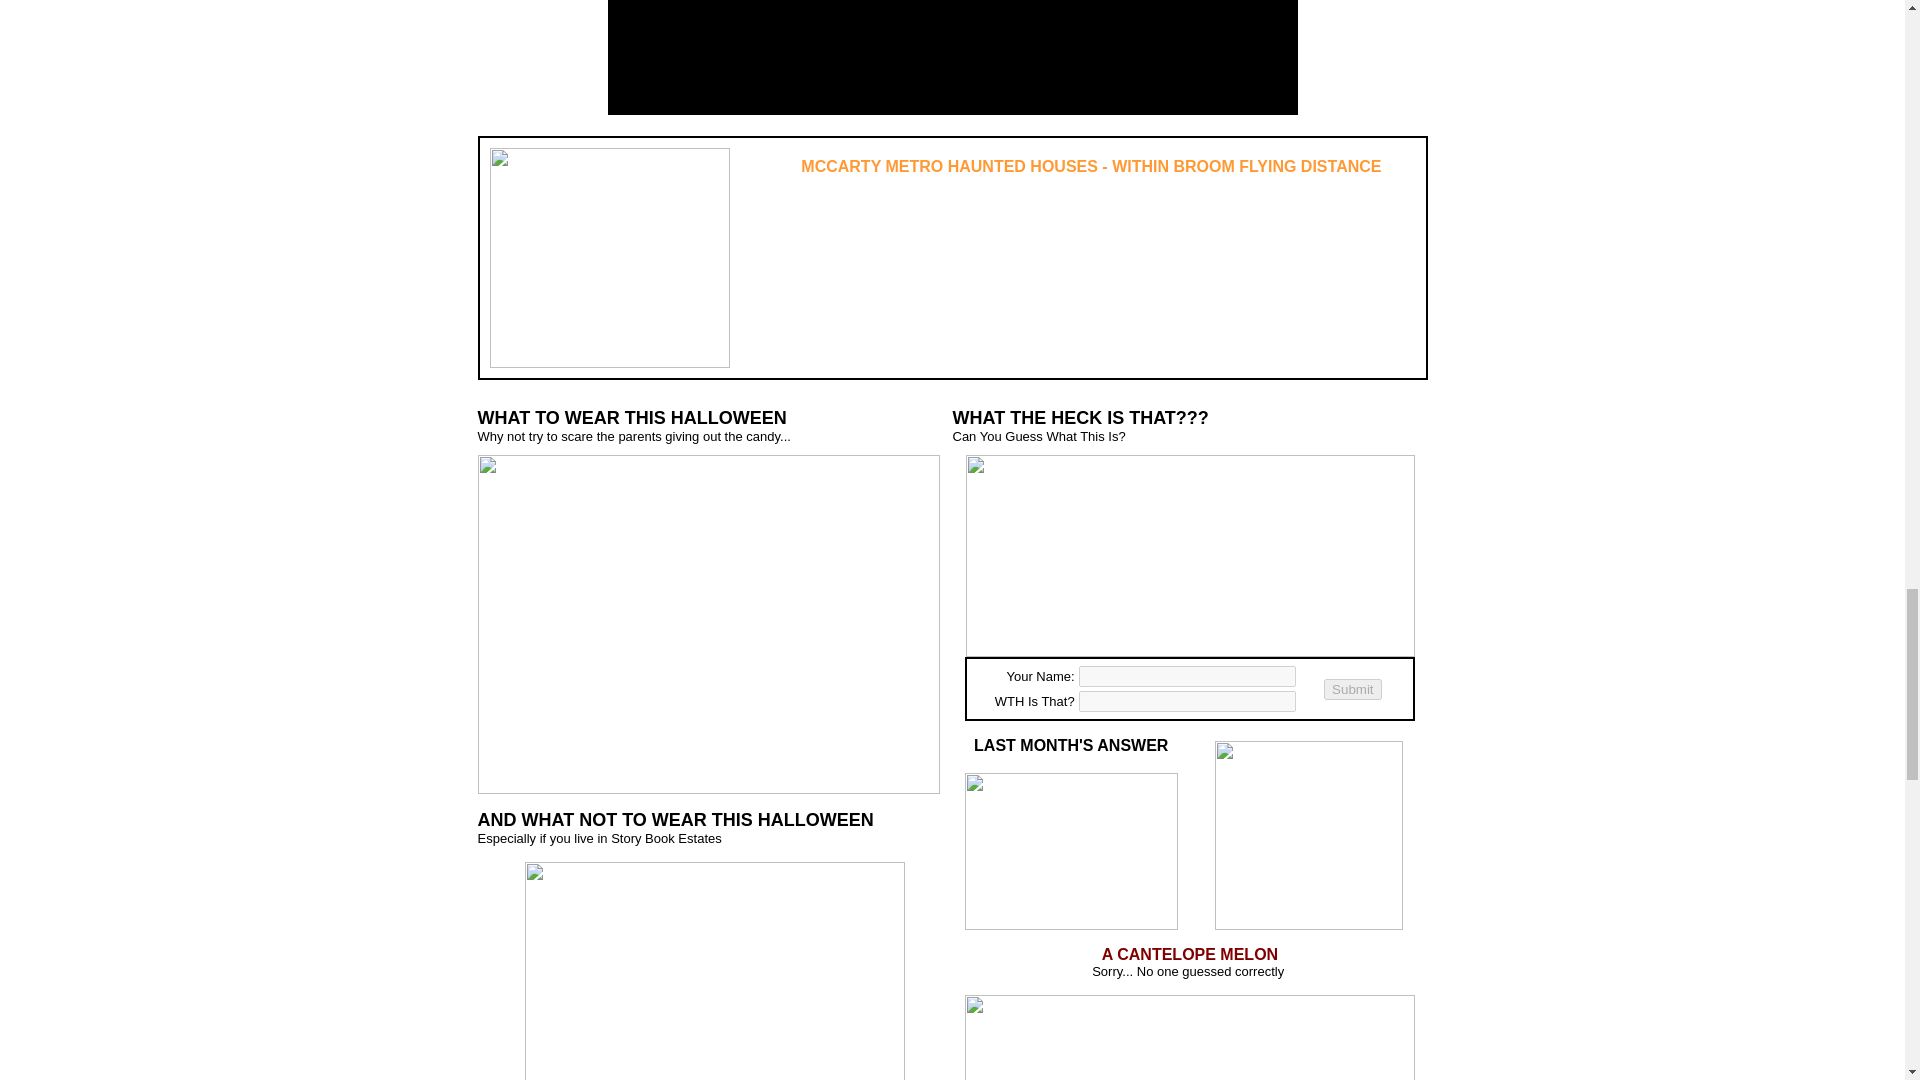 This screenshot has height=1080, width=1920. I want to click on View all posts filed under Alabama, so click(792, 230).